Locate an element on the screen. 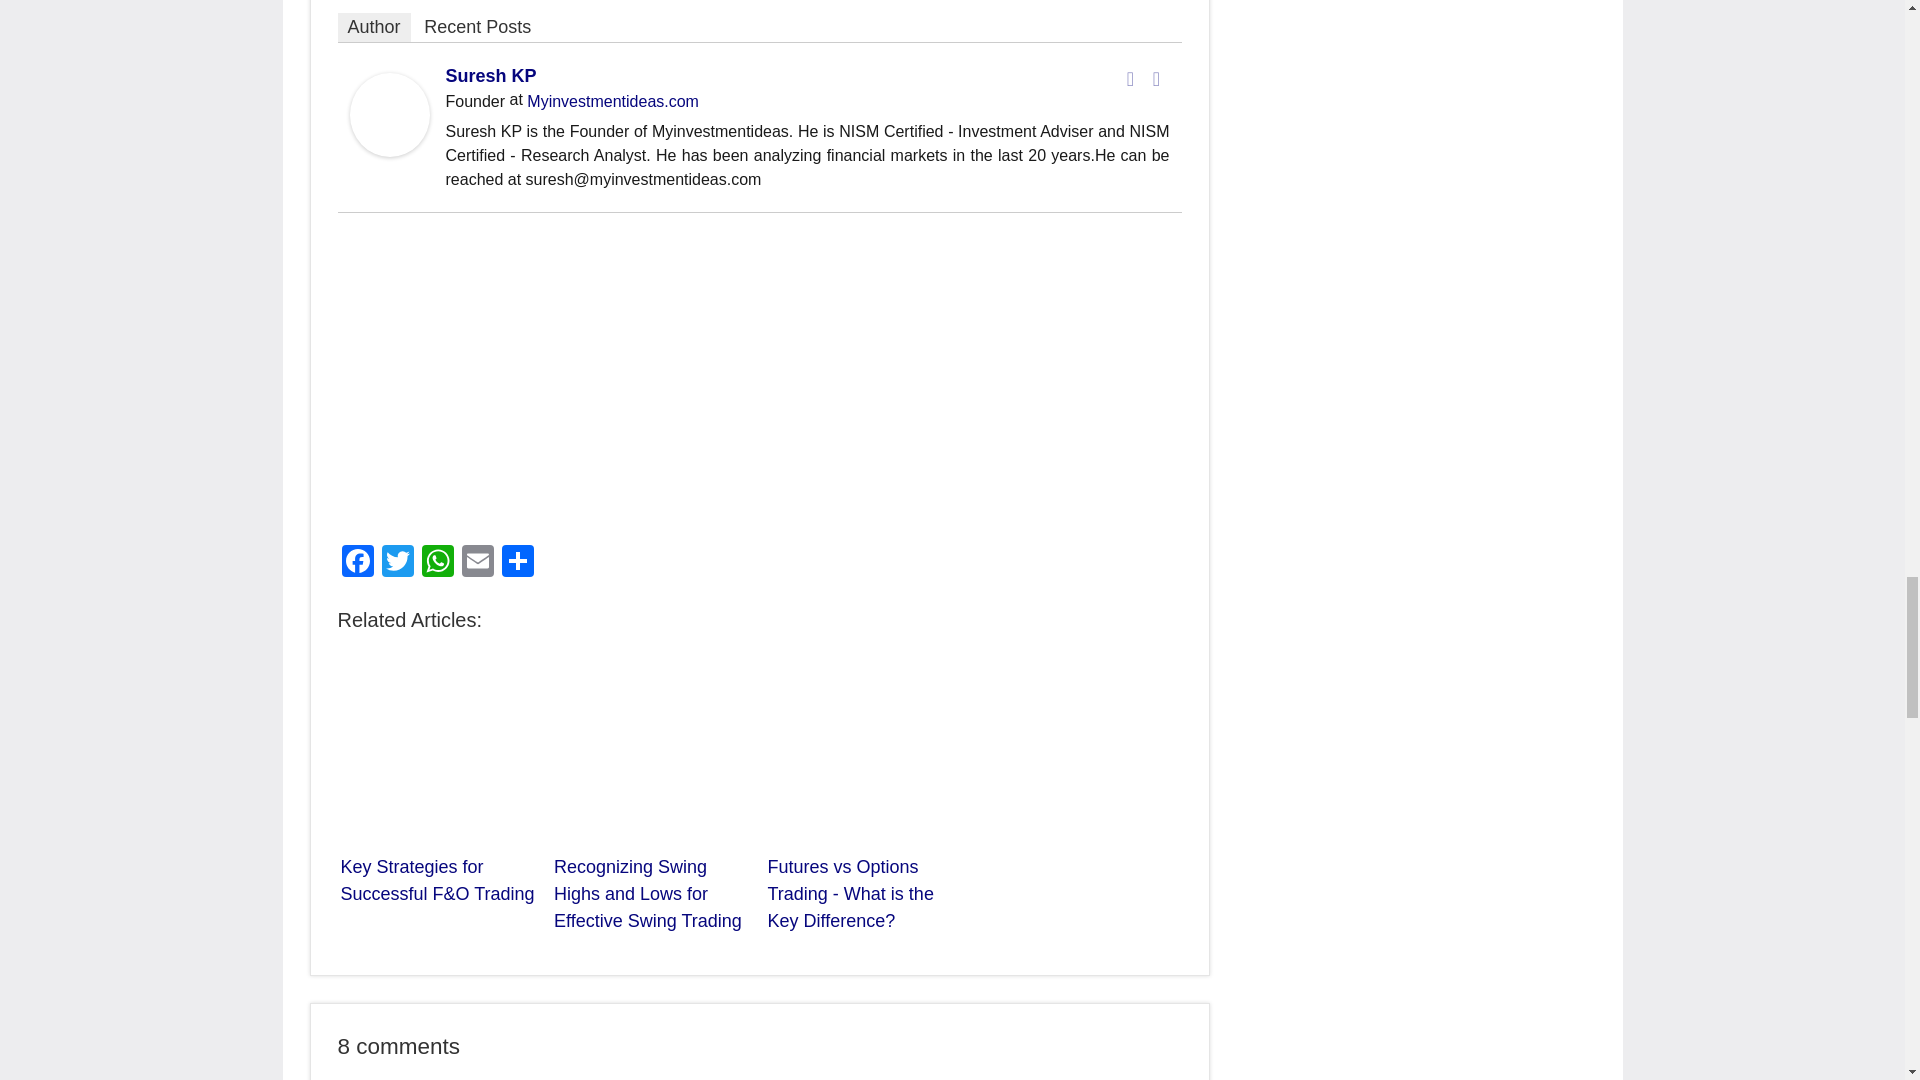 The height and width of the screenshot is (1080, 1920). Facebook is located at coordinates (1130, 78).